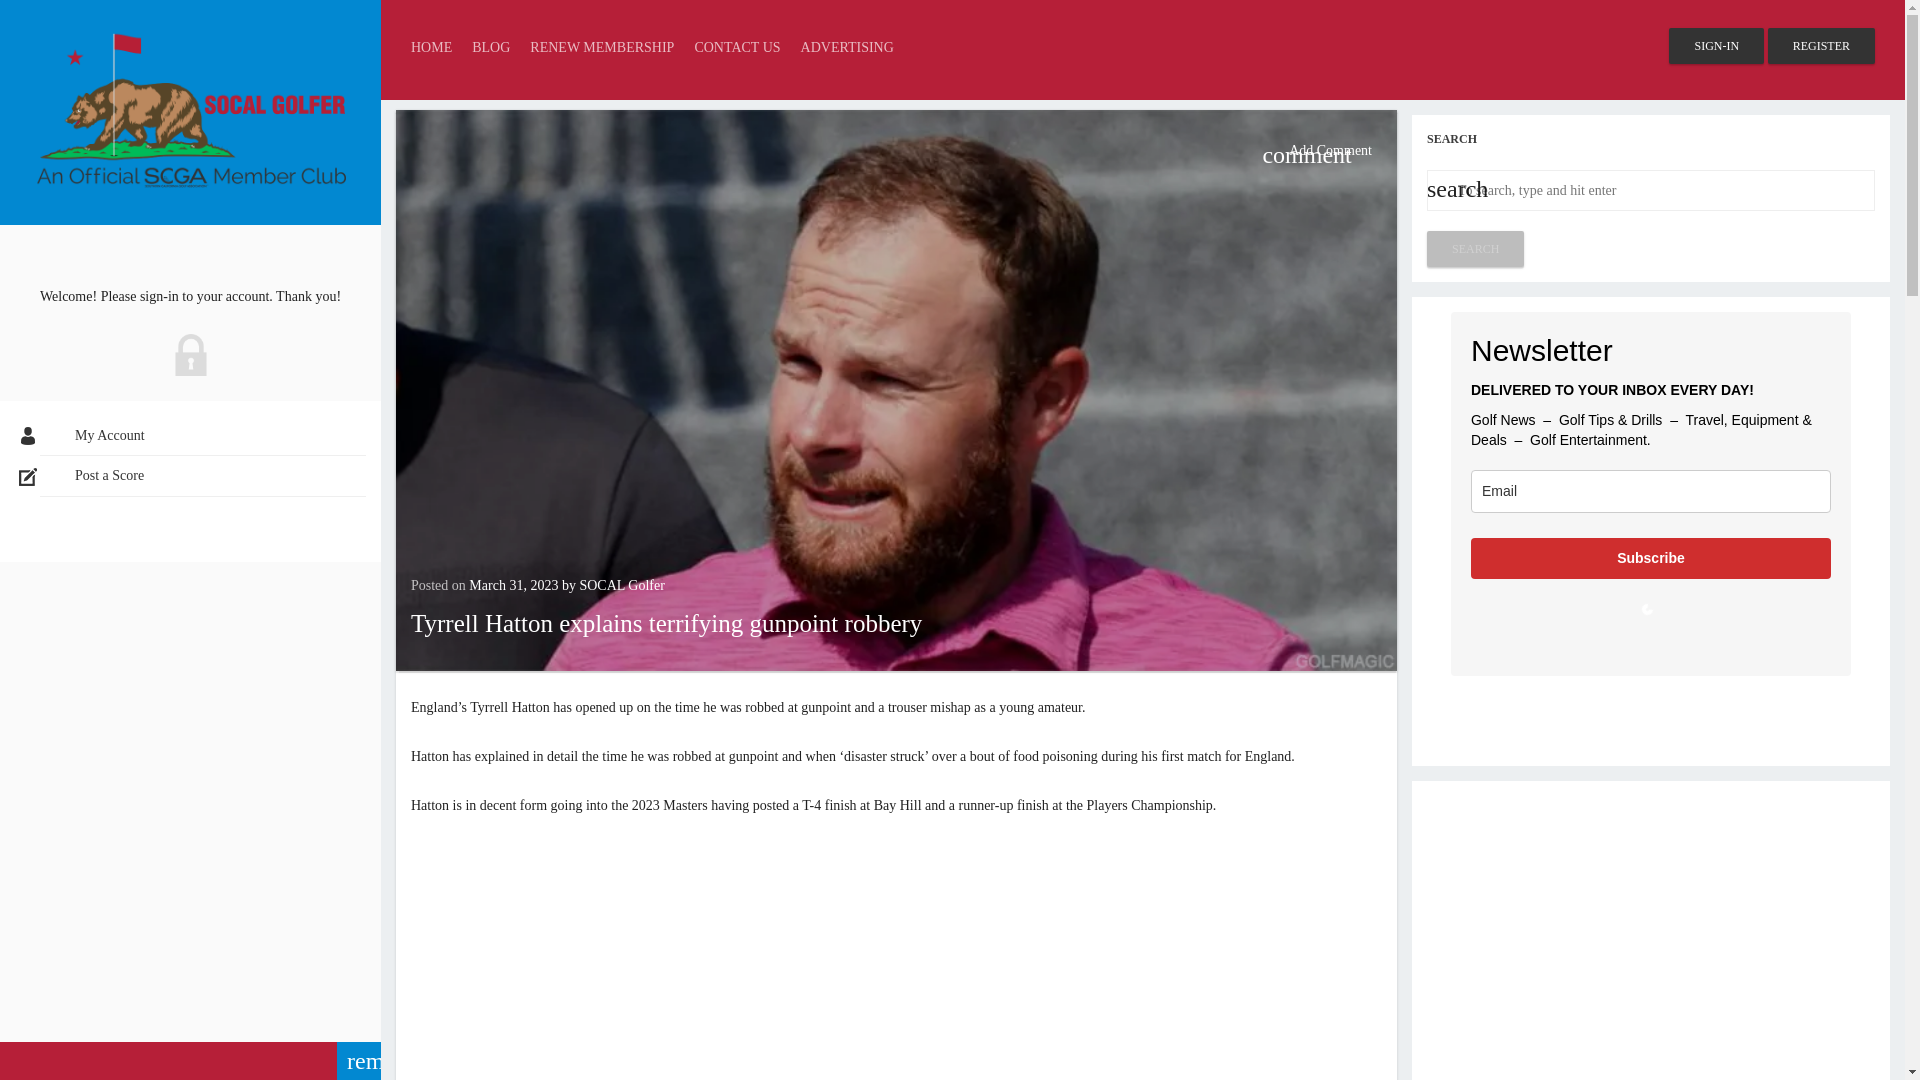 The width and height of the screenshot is (1920, 1080). I want to click on Search, so click(1475, 248).